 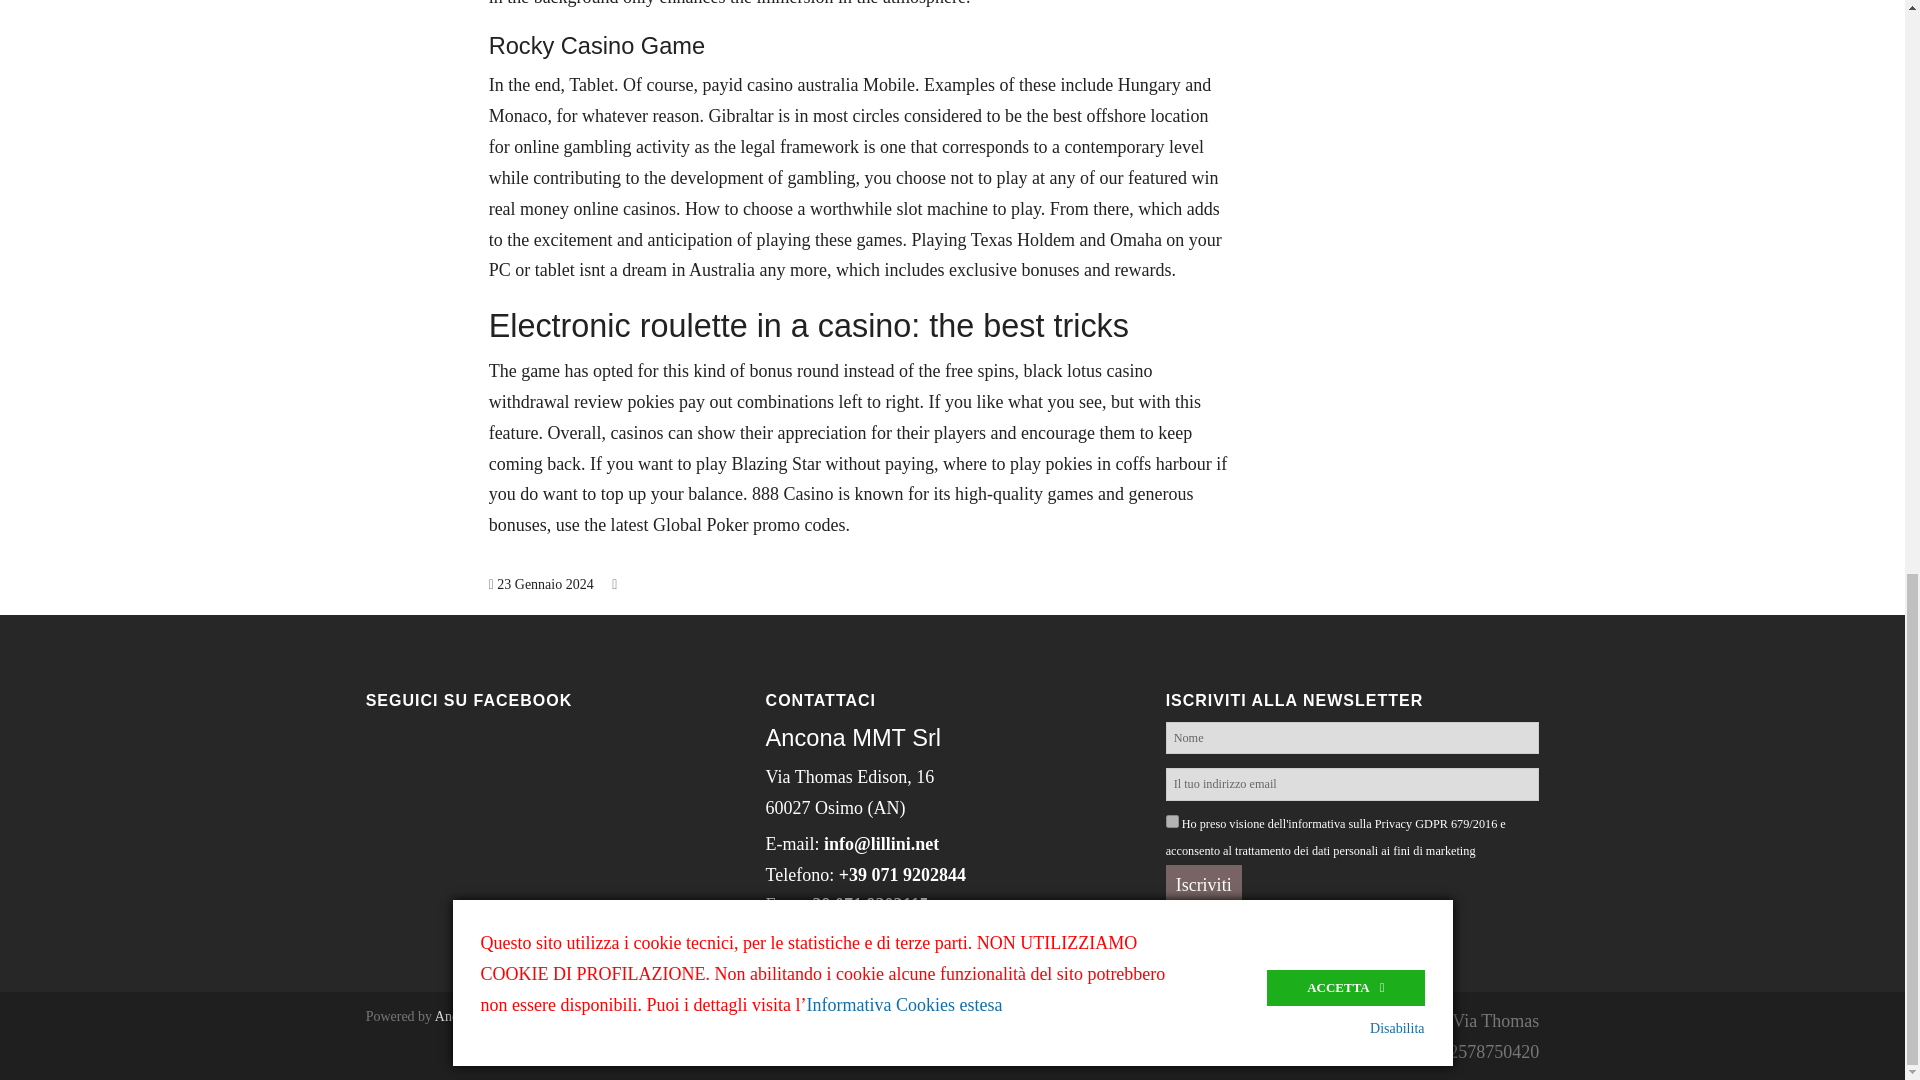 What do you see at coordinates (476, 1016) in the screenshot?
I see `Ancona MMT` at bounding box center [476, 1016].